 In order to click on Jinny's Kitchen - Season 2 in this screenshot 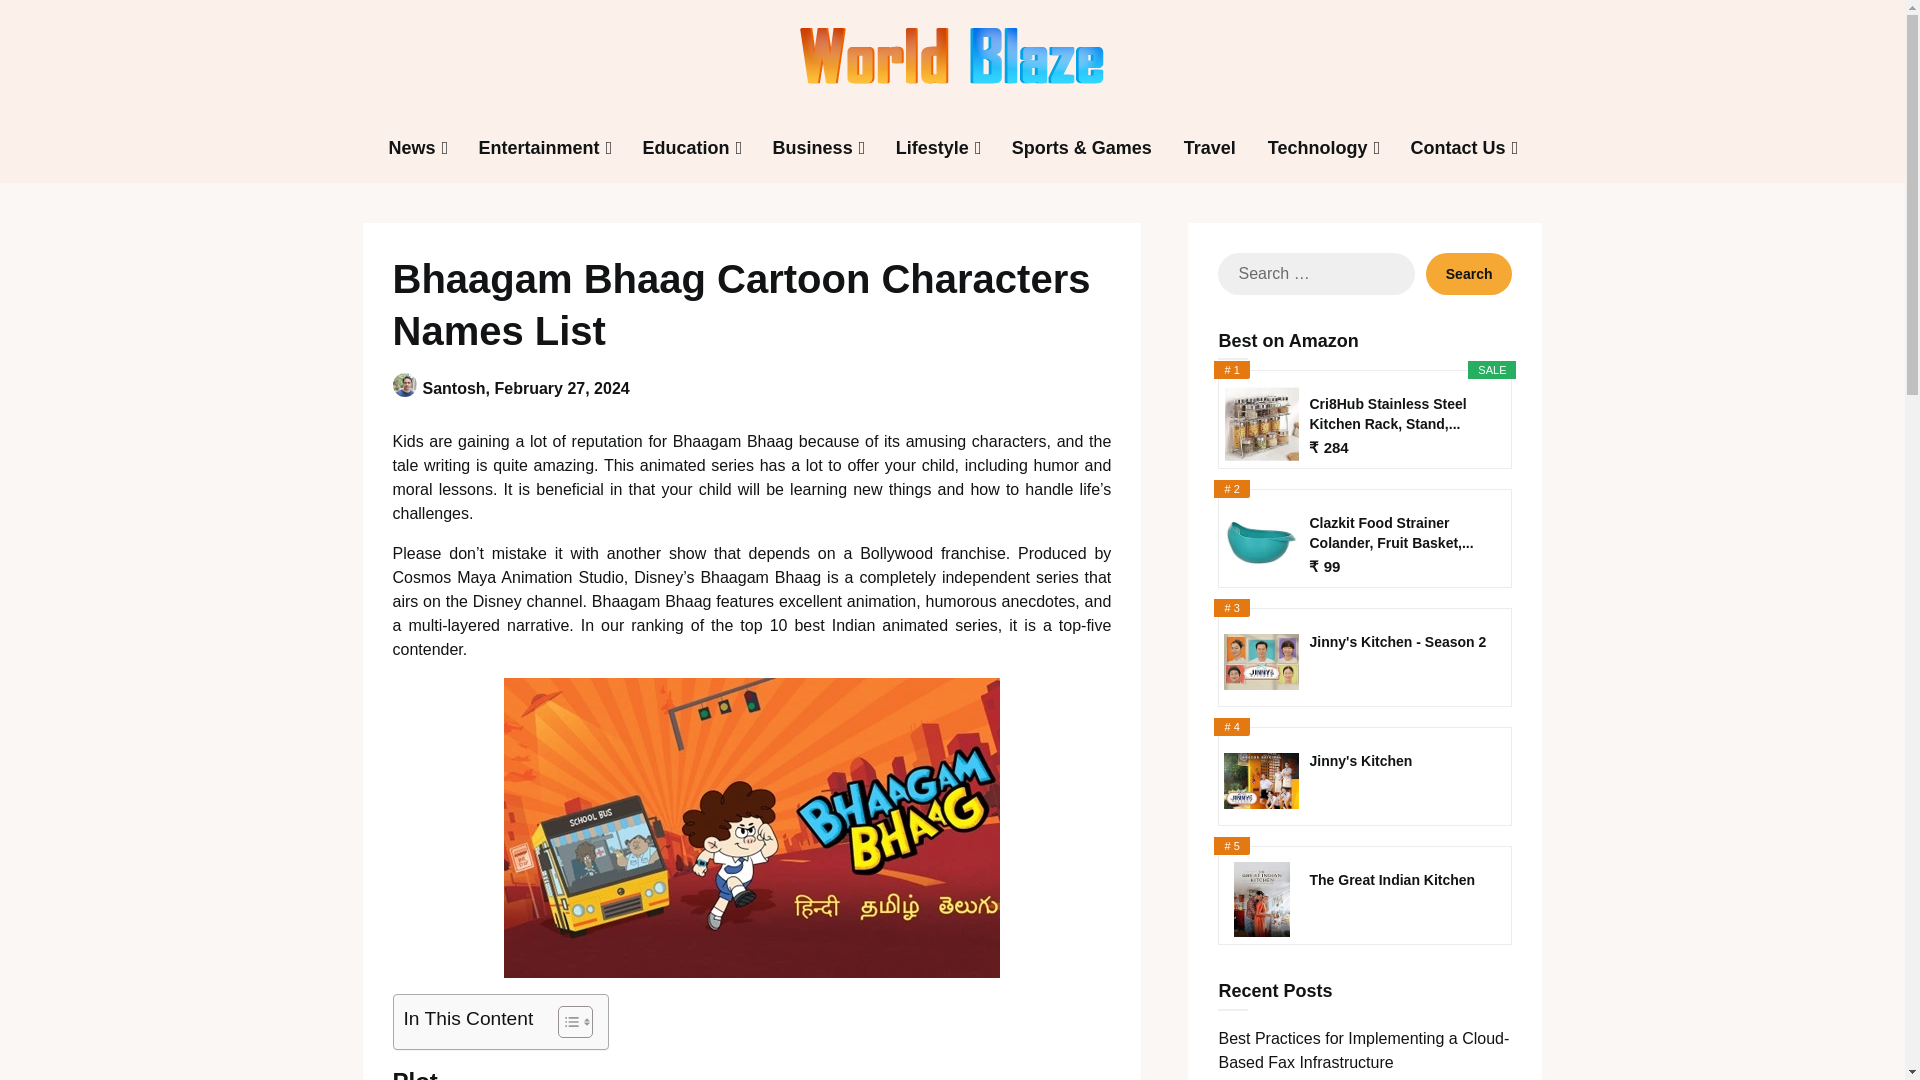, I will do `click(1402, 651)`.